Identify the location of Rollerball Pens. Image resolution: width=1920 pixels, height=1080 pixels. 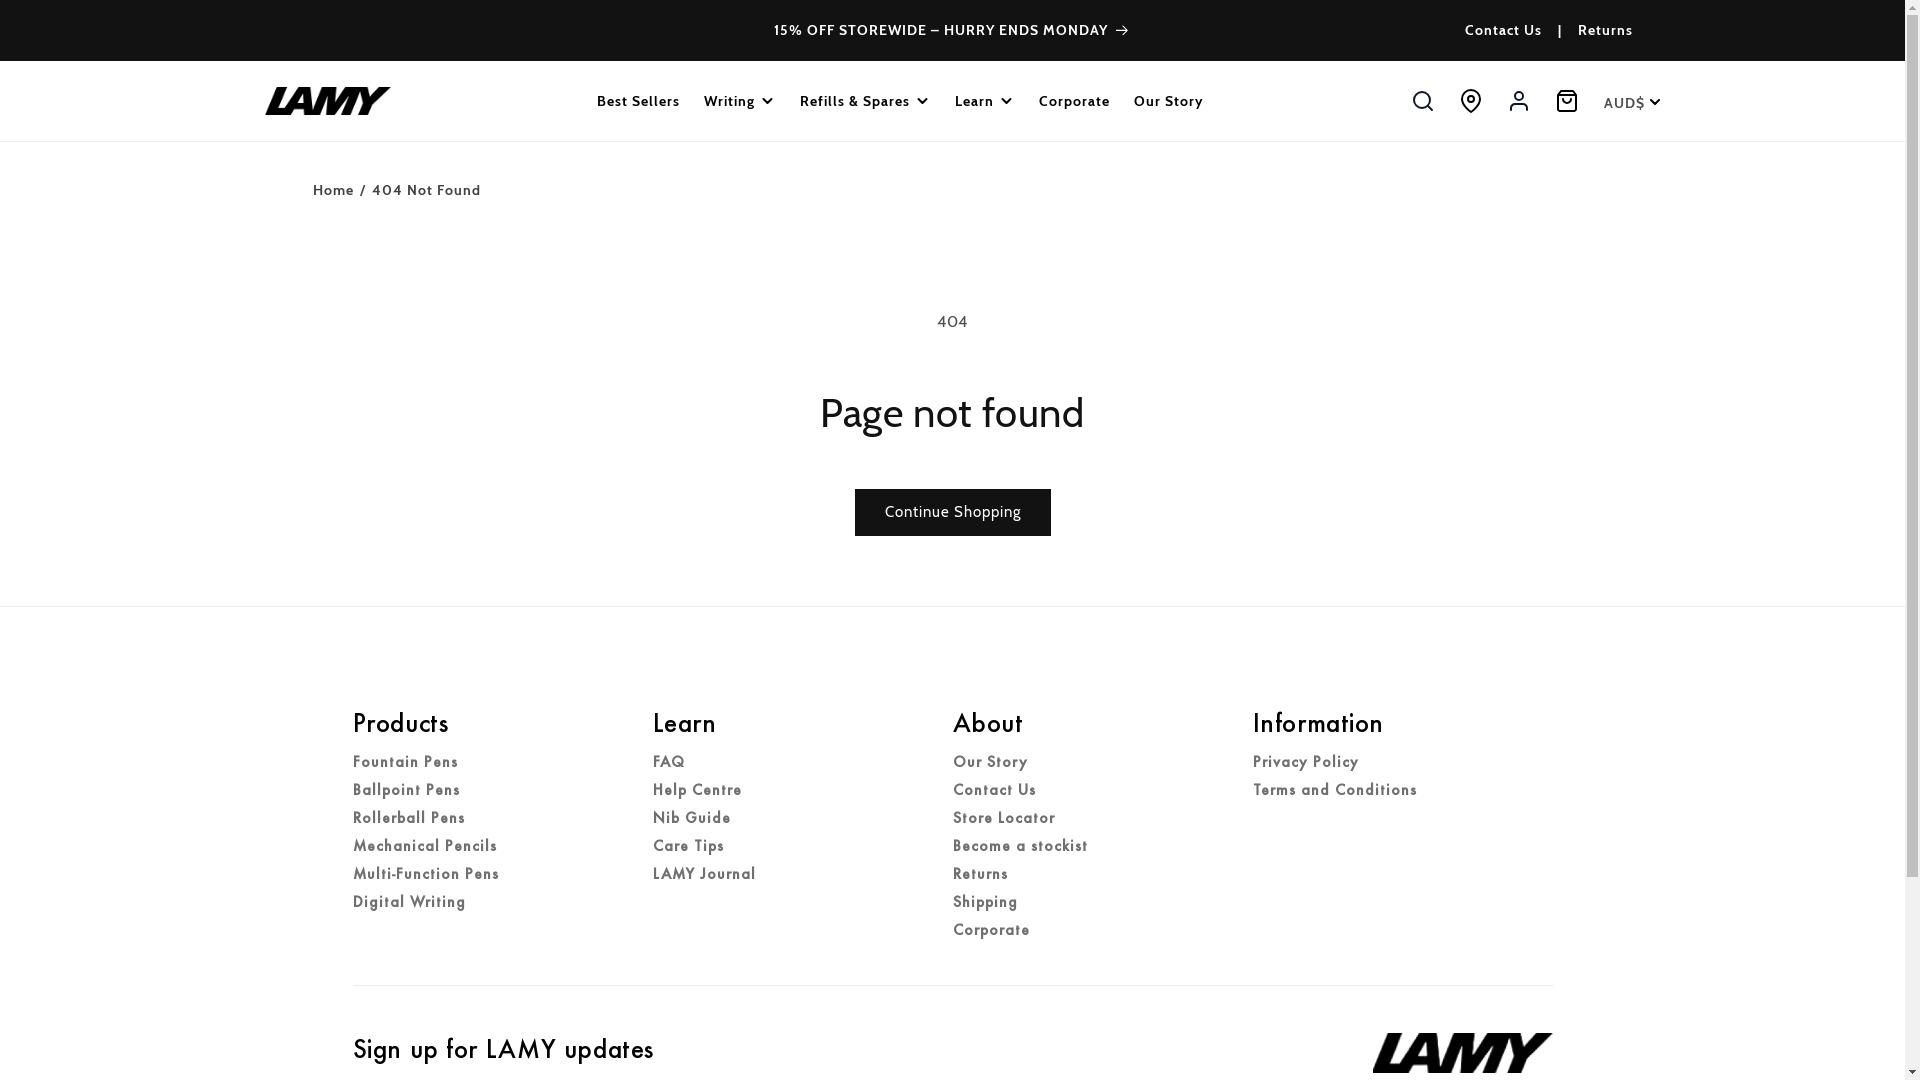
(408, 818).